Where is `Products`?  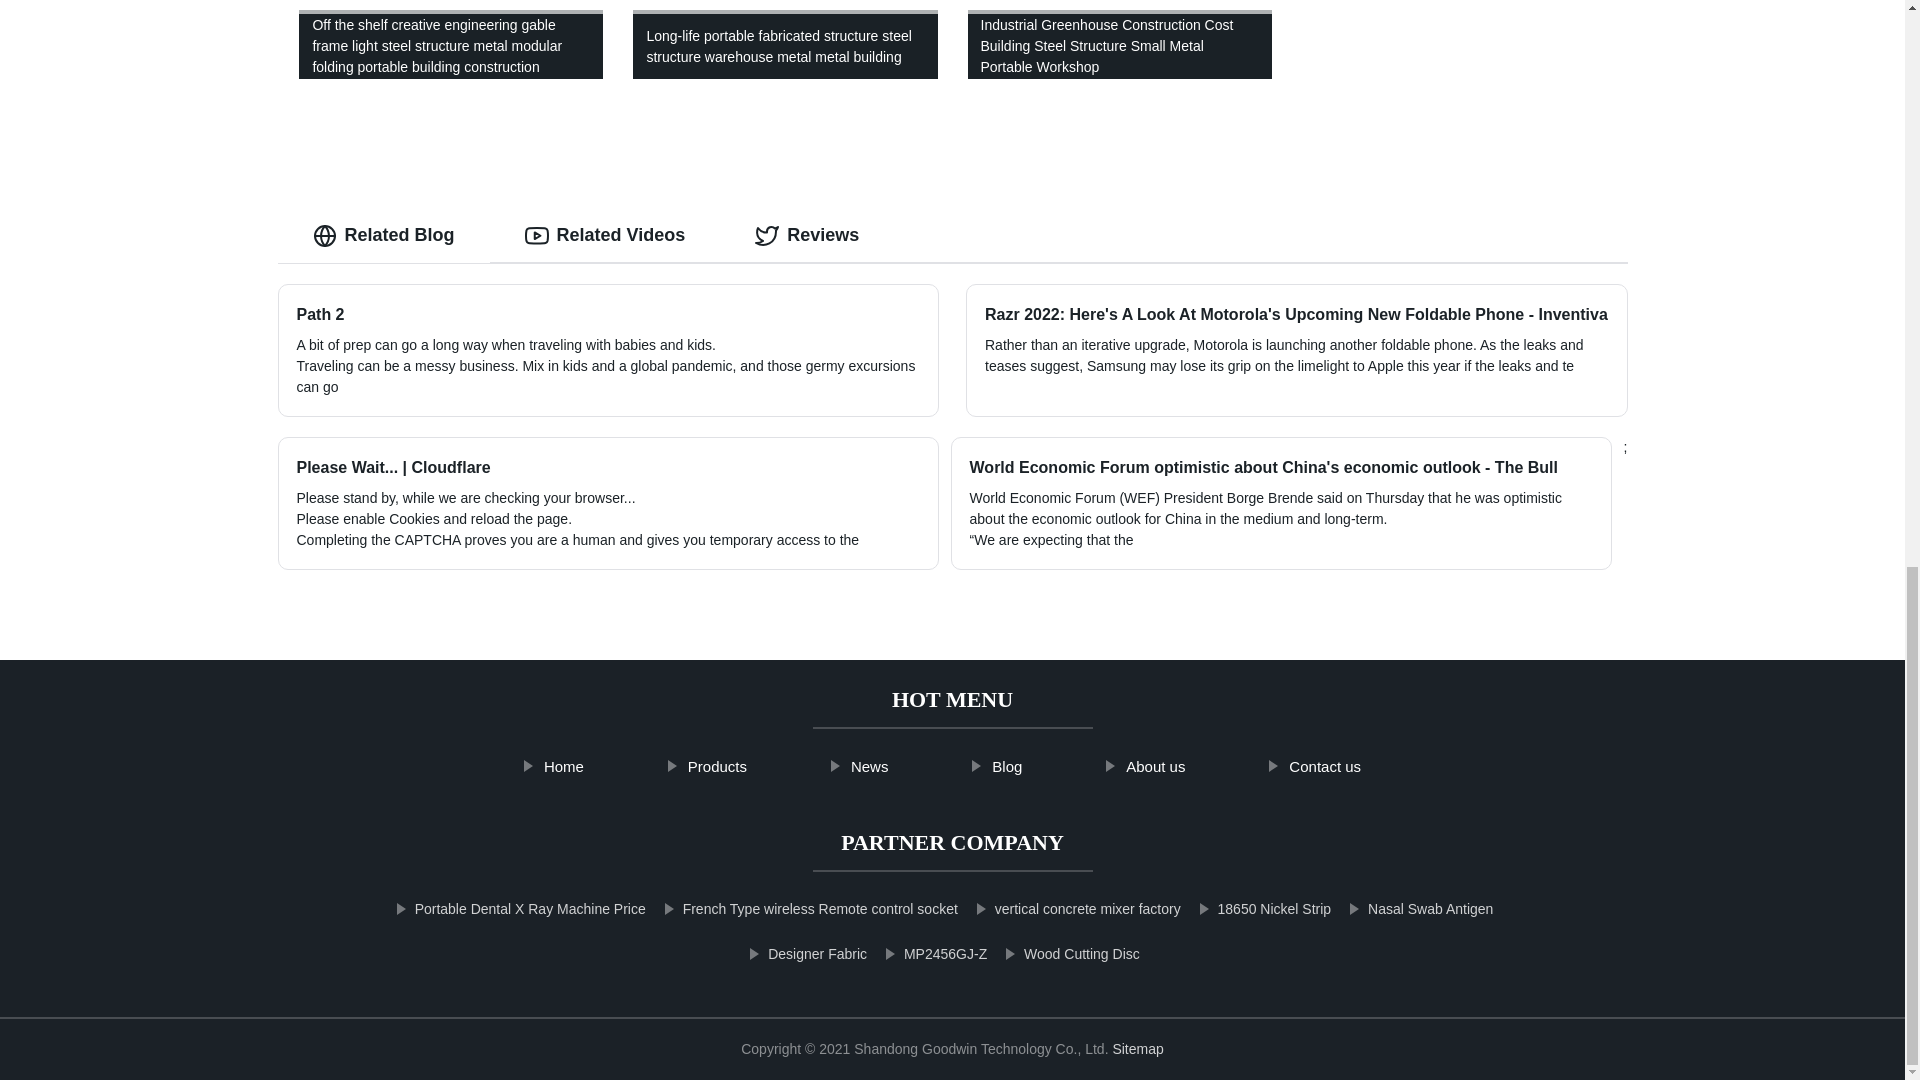 Products is located at coordinates (717, 768).